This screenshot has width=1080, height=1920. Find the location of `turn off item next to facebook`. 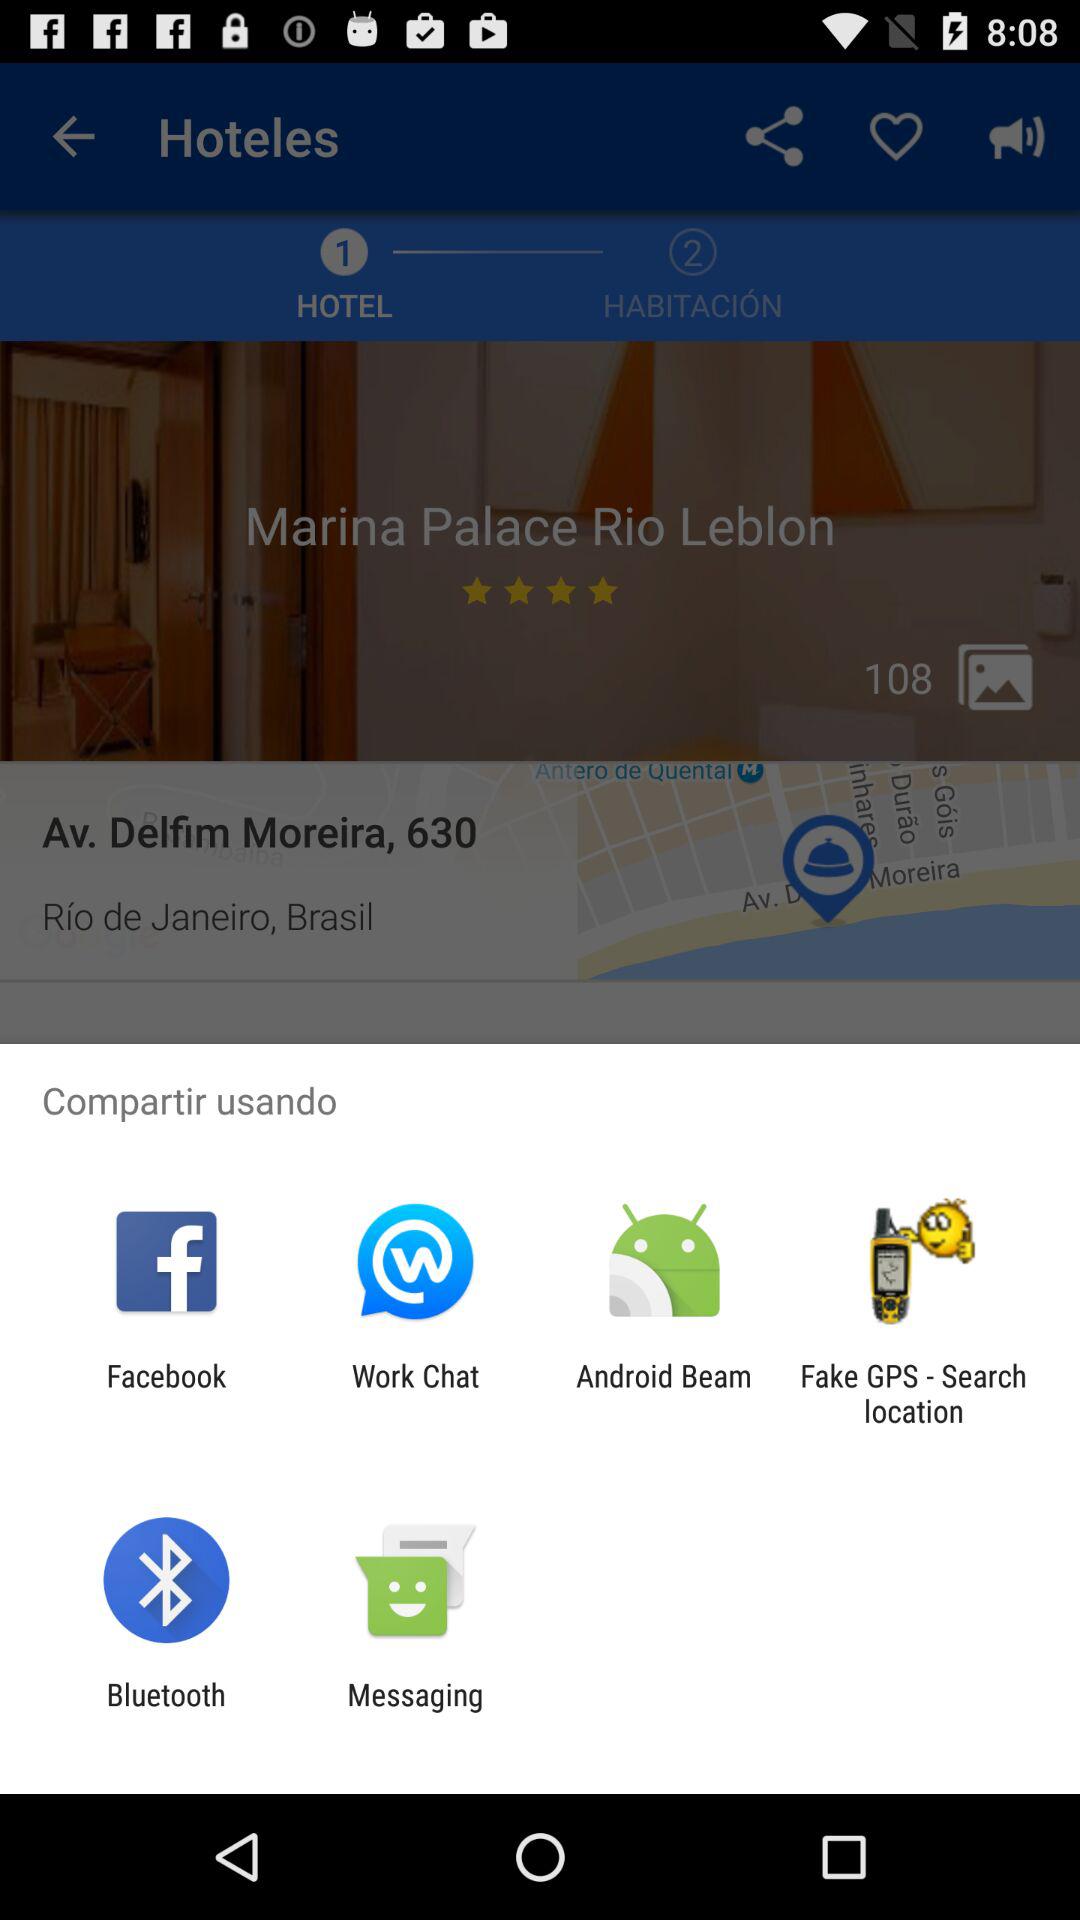

turn off item next to facebook is located at coordinates (415, 1393).